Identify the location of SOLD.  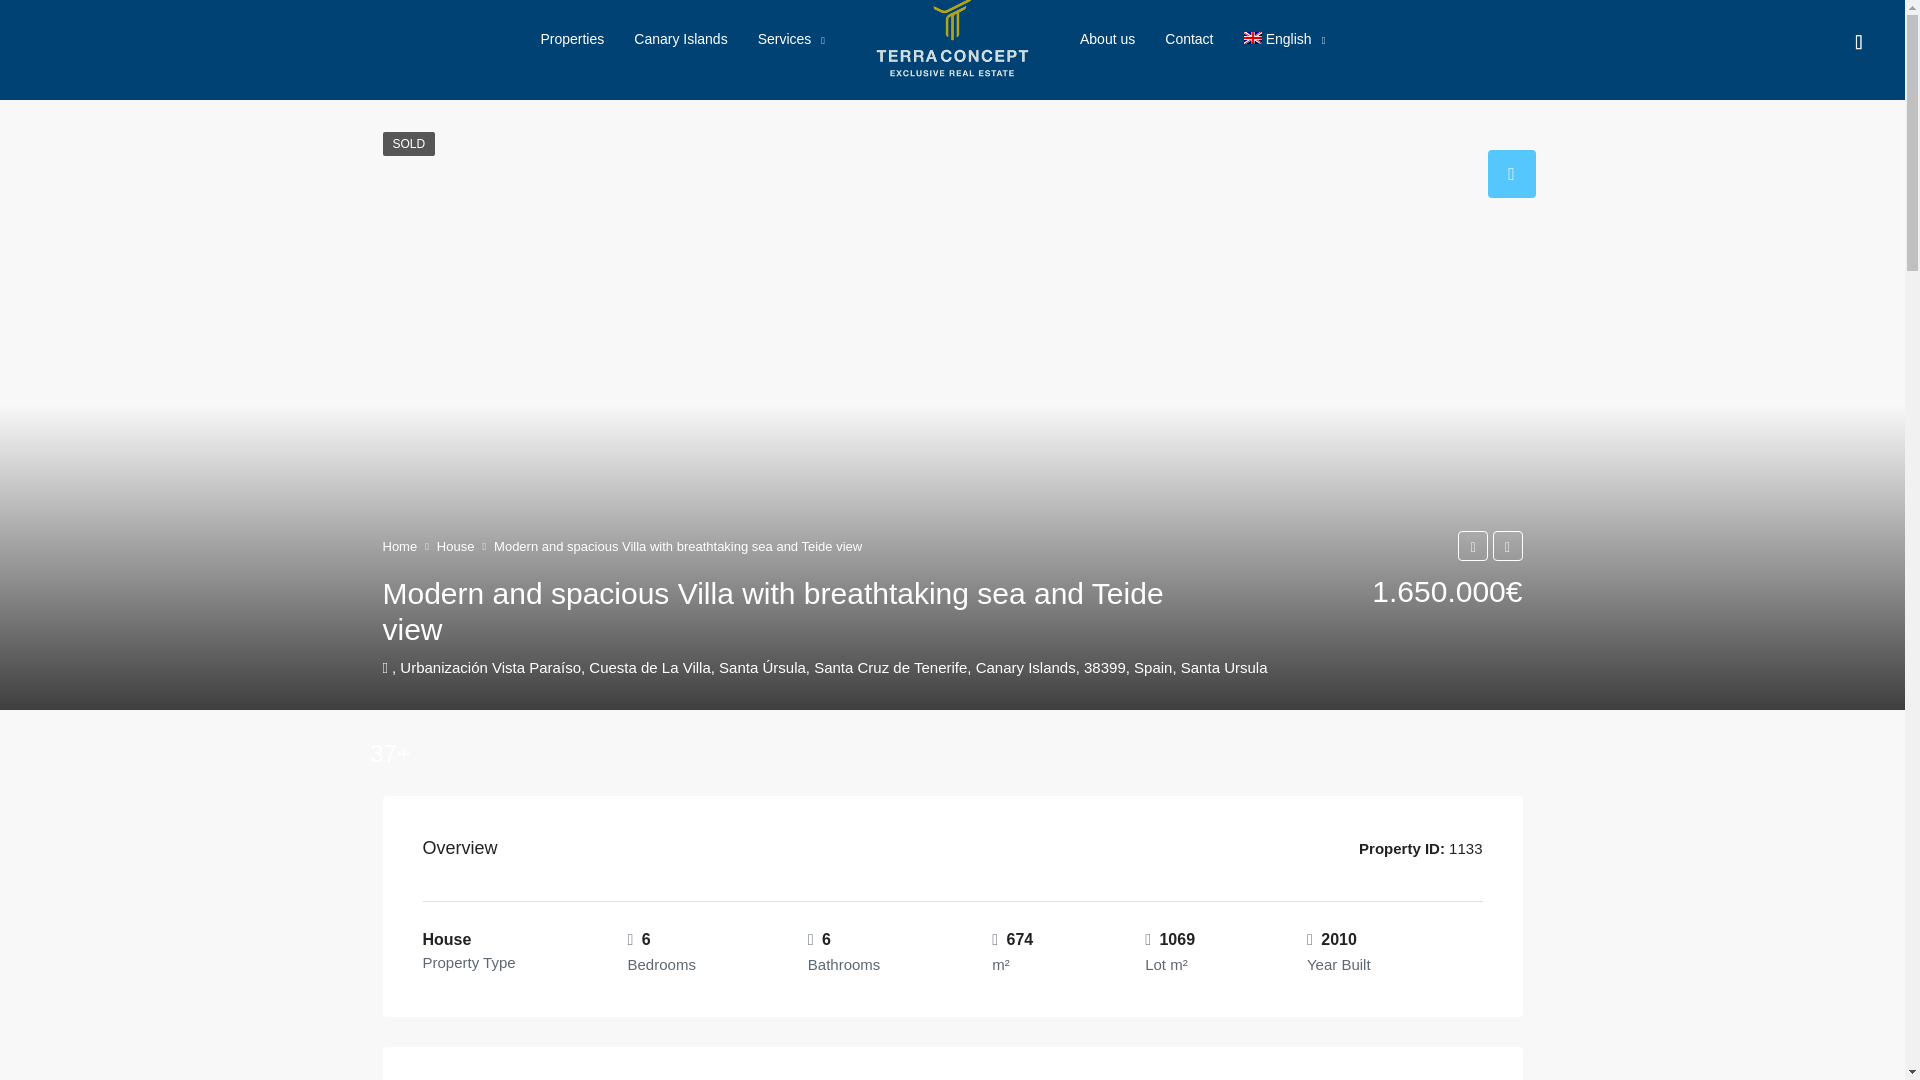
(408, 143).